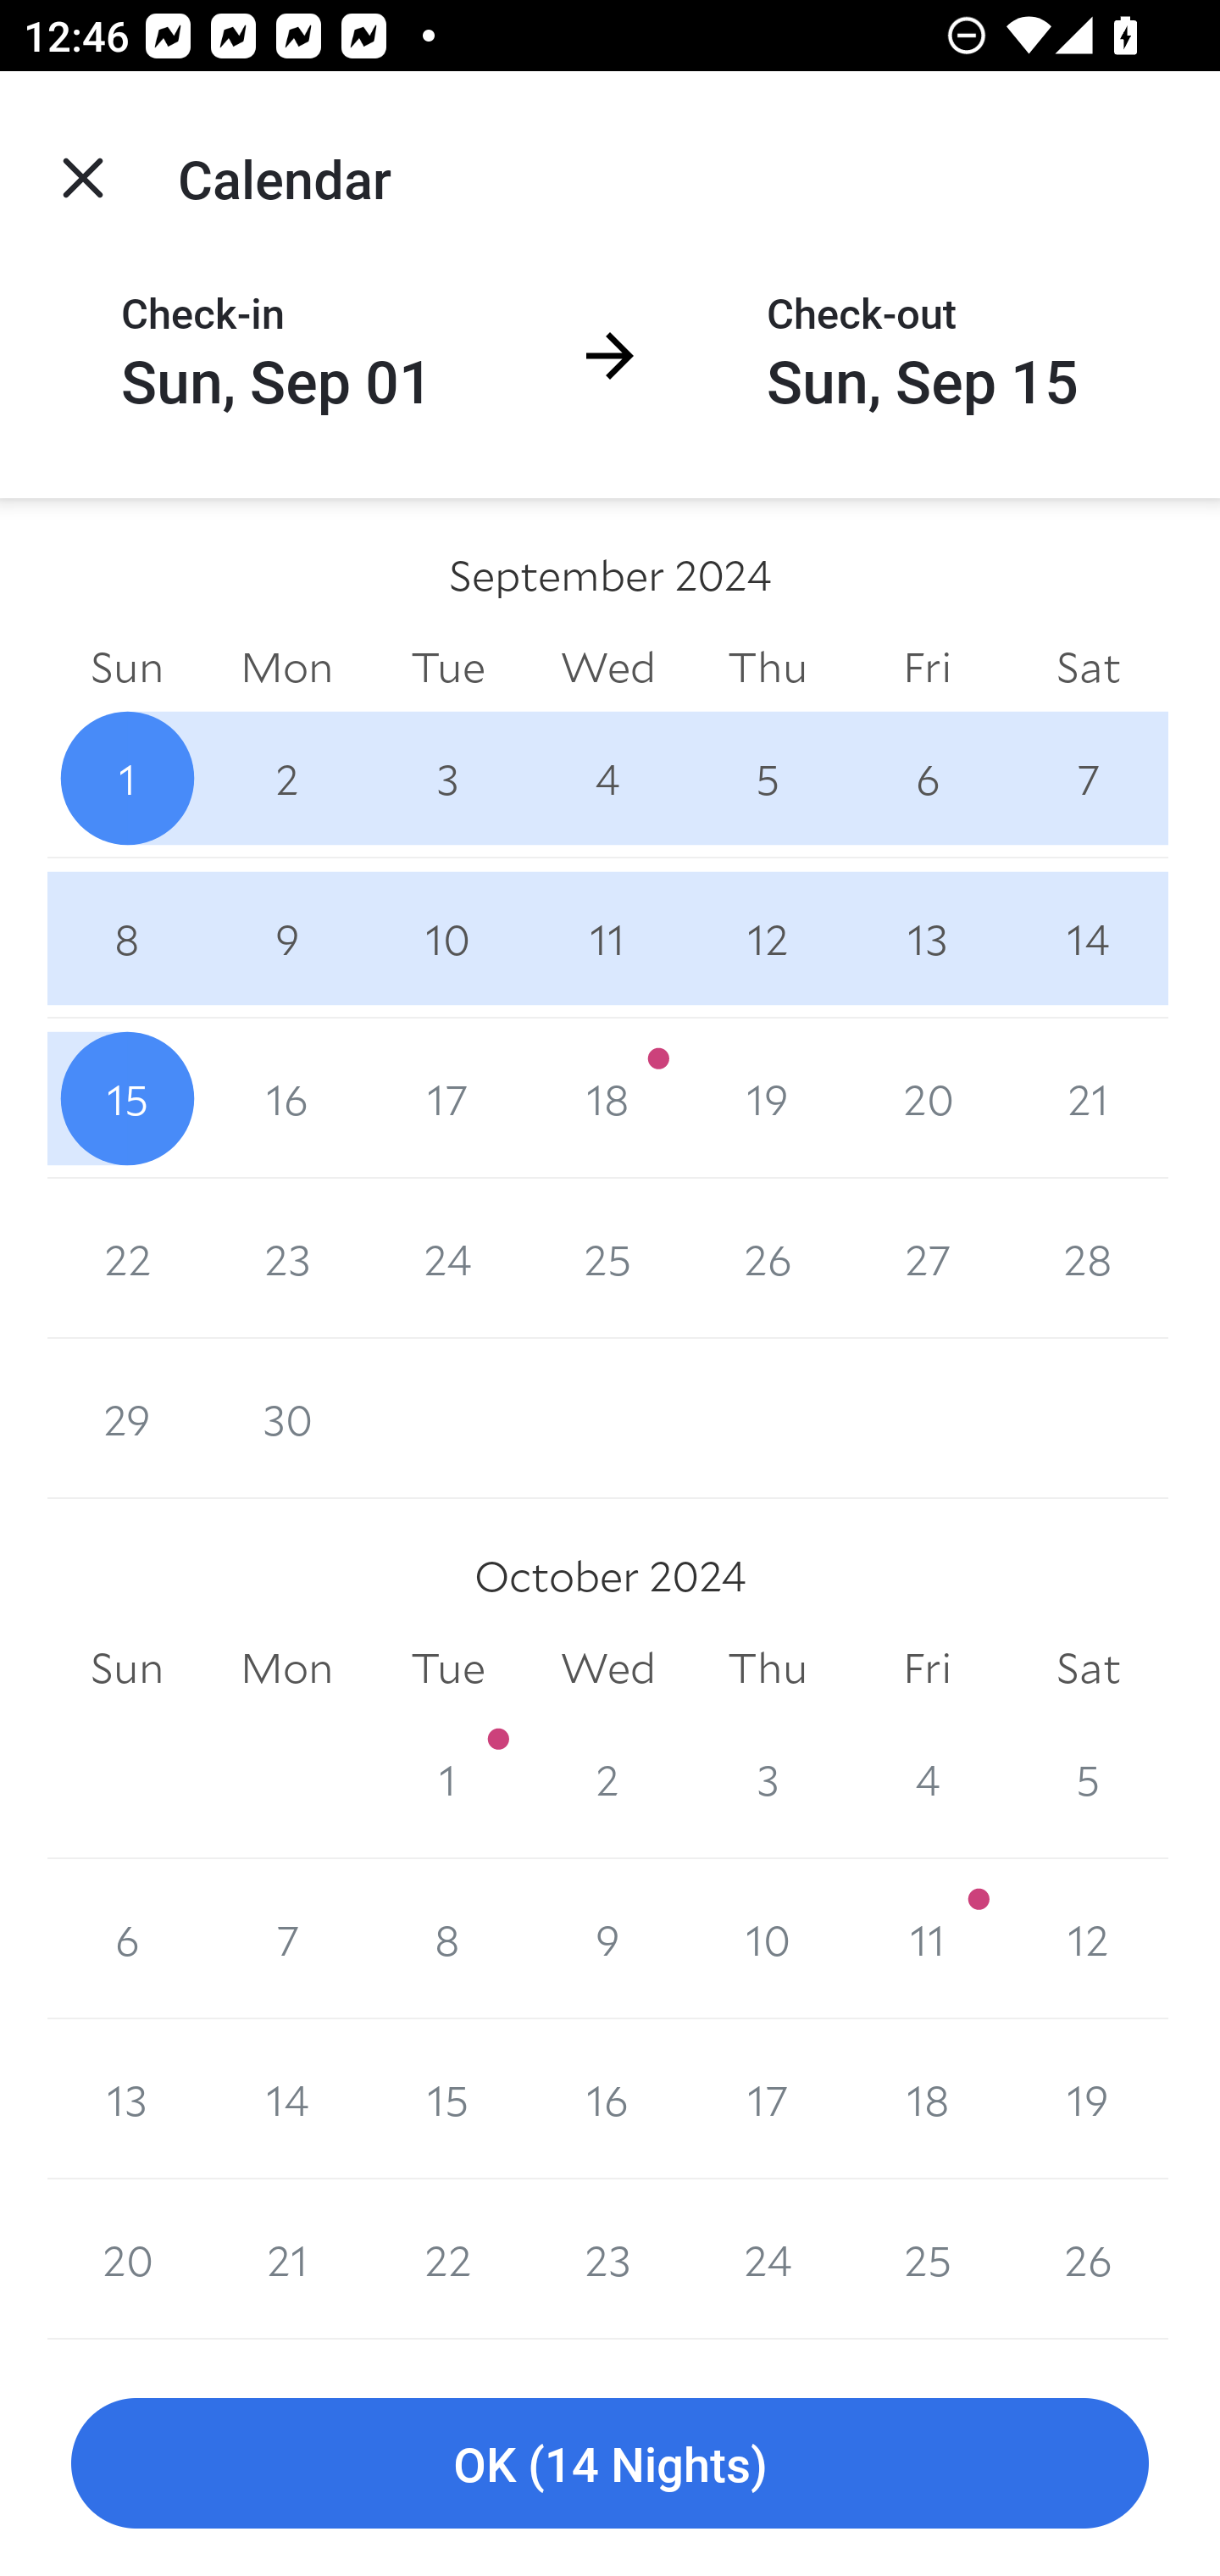 The width and height of the screenshot is (1220, 2576). Describe the element at coordinates (127, 778) in the screenshot. I see `1 1 September 2024` at that location.